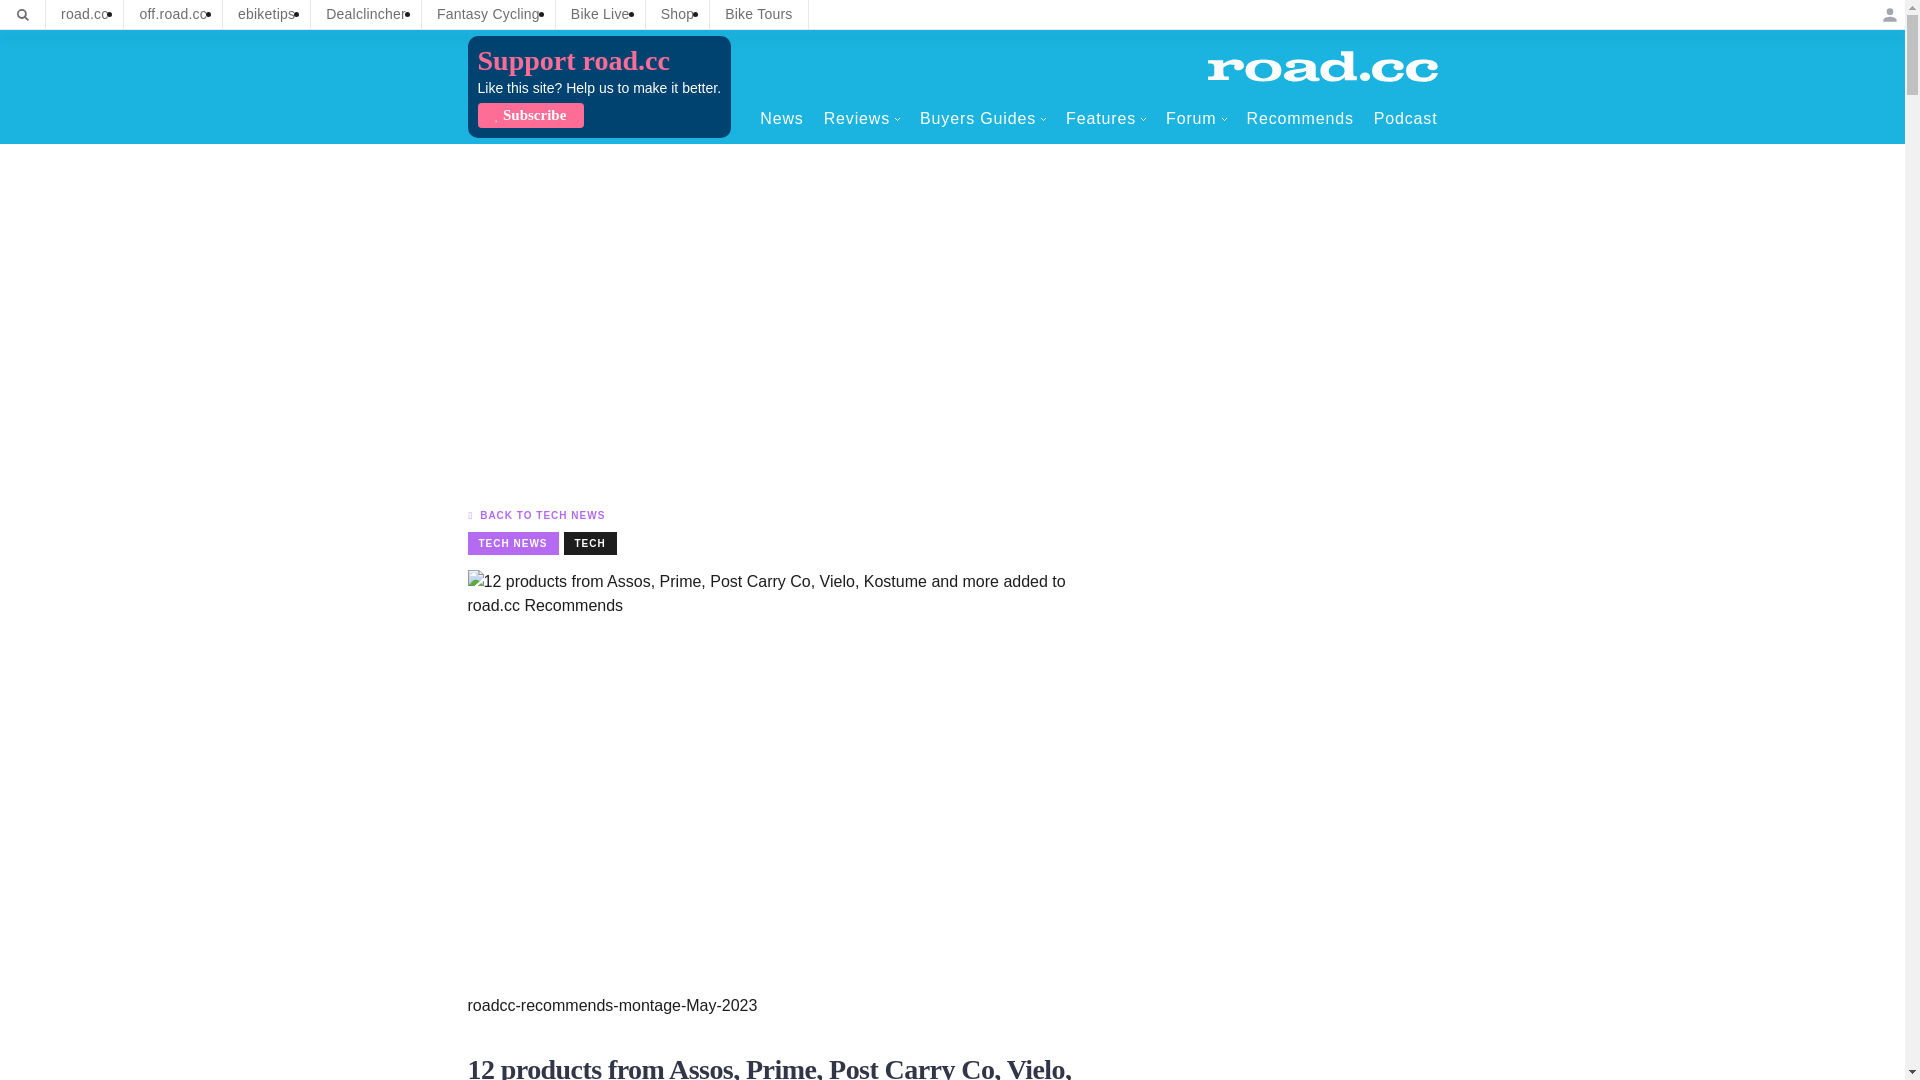  What do you see at coordinates (600, 14) in the screenshot?
I see `Bike Live` at bounding box center [600, 14].